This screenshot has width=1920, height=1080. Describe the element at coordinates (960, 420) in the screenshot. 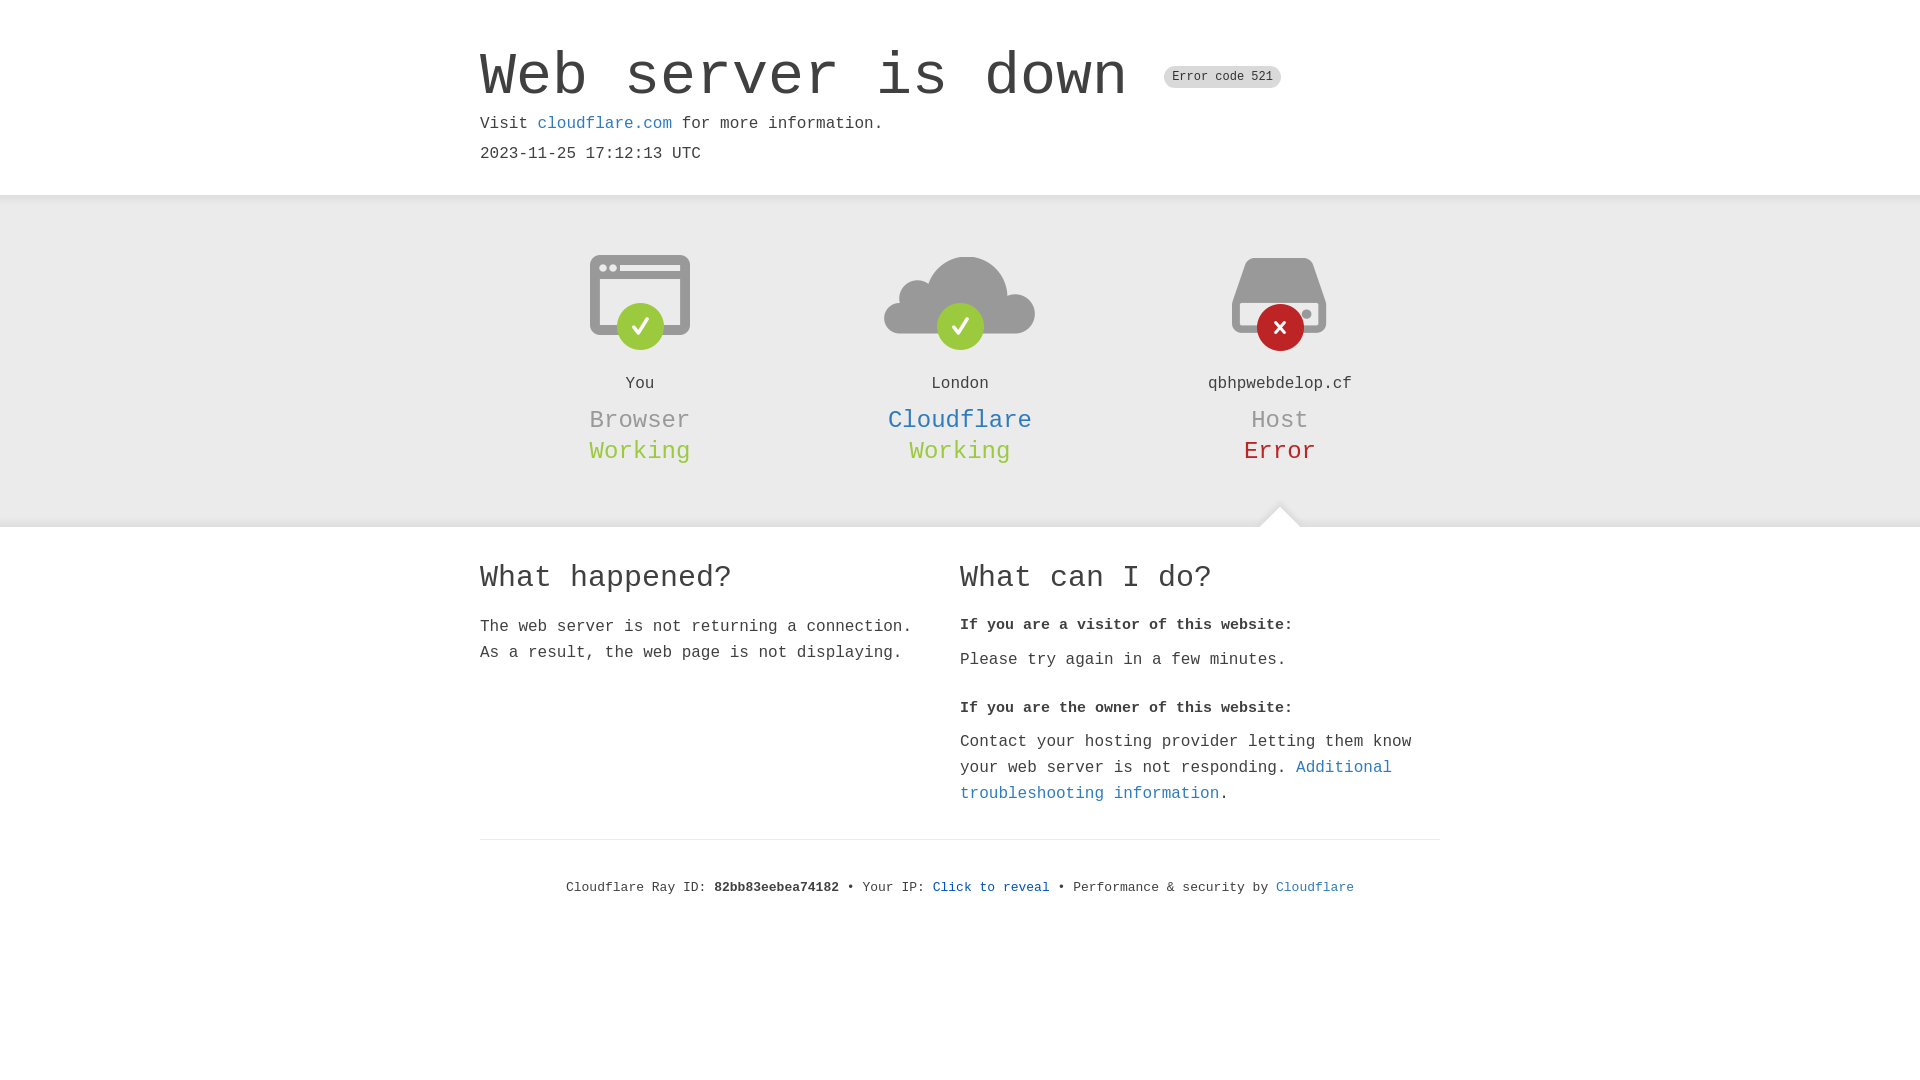

I see `Cloudflare` at that location.